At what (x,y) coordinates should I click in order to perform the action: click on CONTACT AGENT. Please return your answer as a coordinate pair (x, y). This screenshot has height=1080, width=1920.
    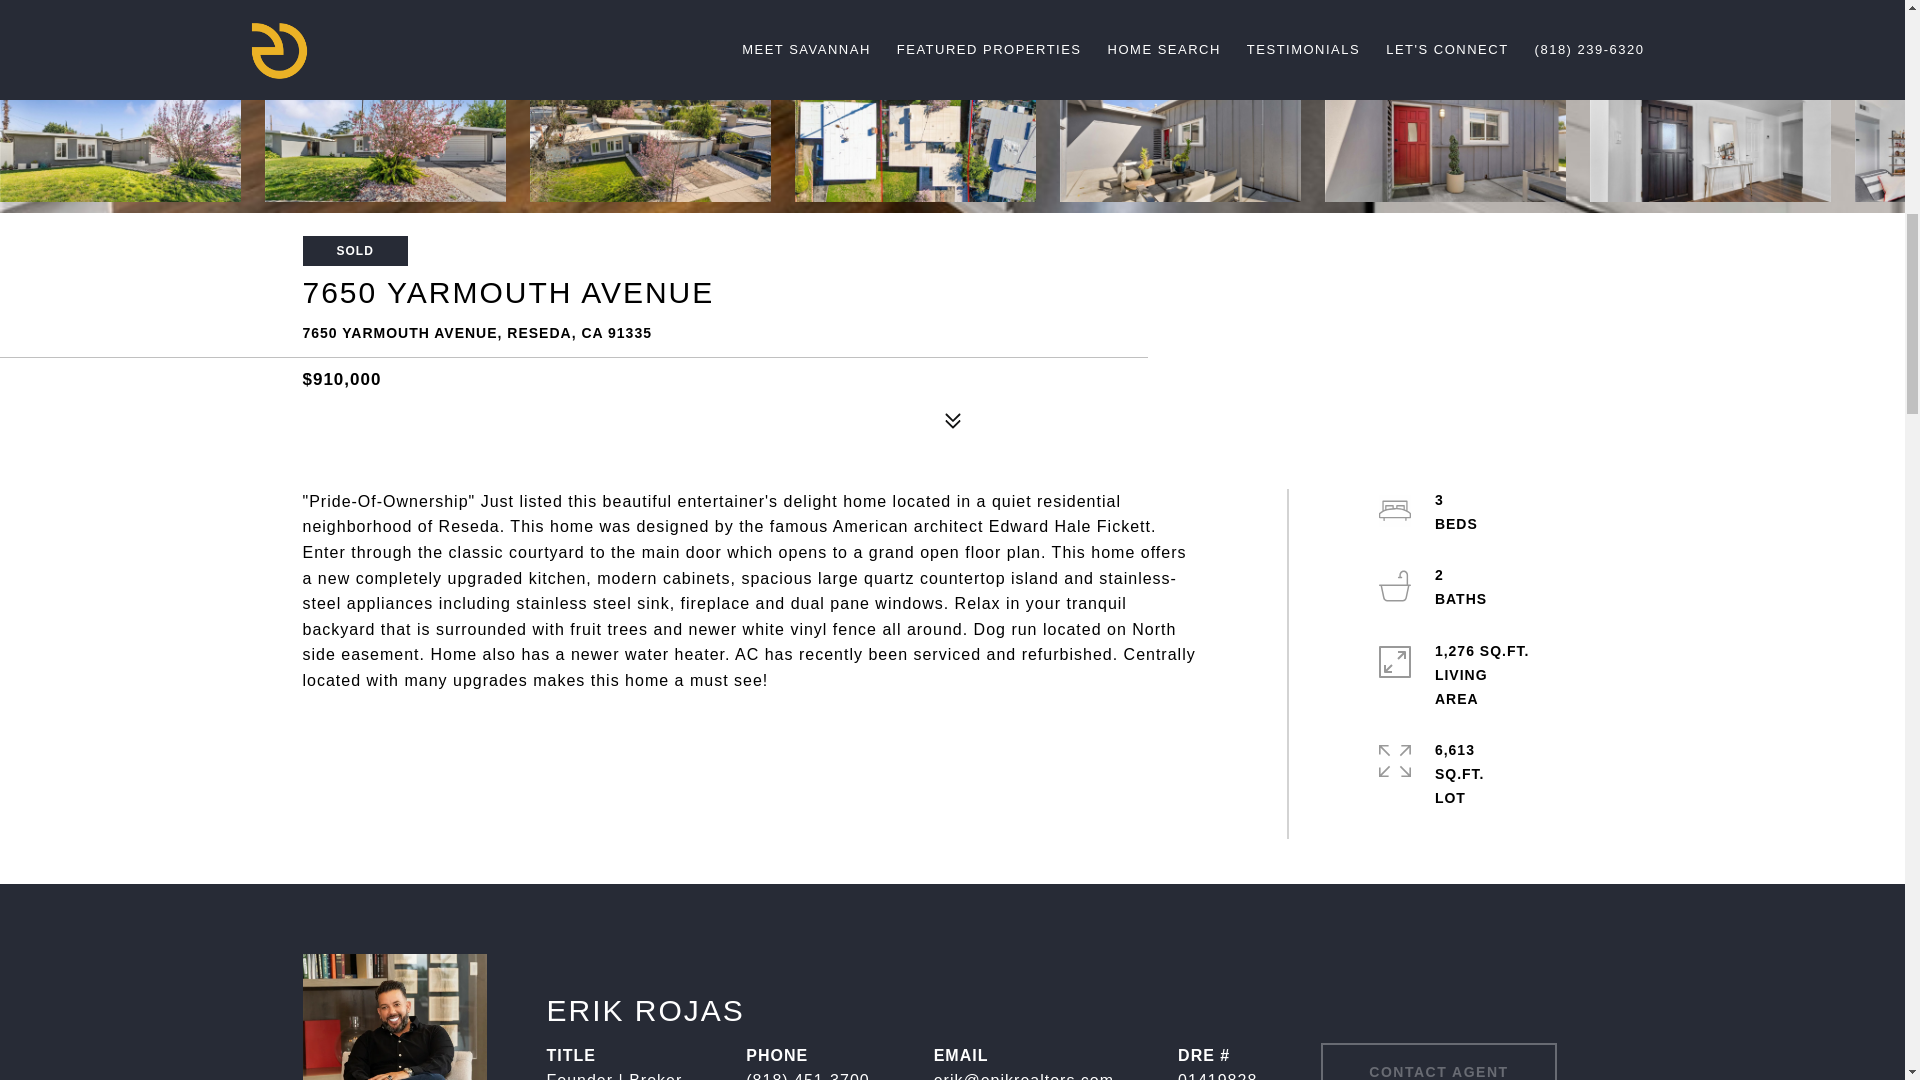
    Looking at the image, I should click on (1438, 1062).